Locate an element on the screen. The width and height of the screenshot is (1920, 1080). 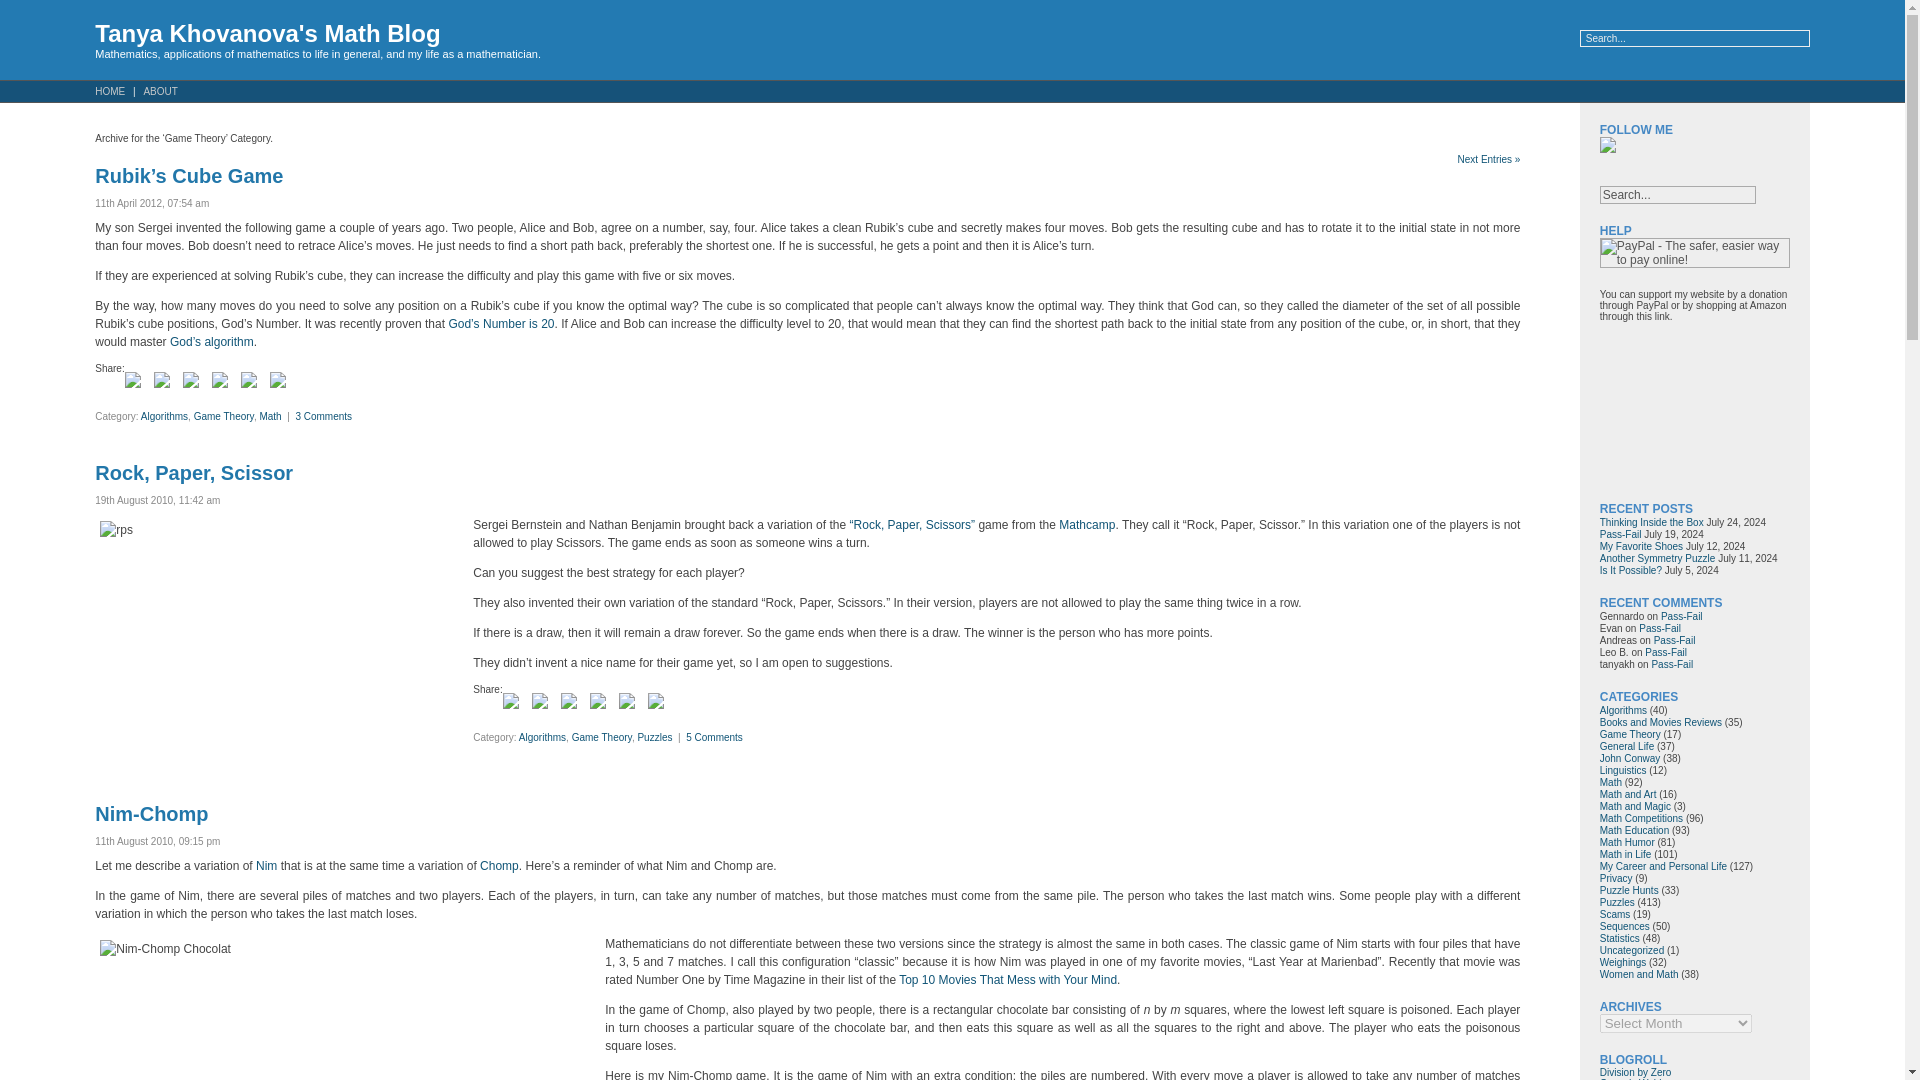
Search... is located at coordinates (1678, 194).